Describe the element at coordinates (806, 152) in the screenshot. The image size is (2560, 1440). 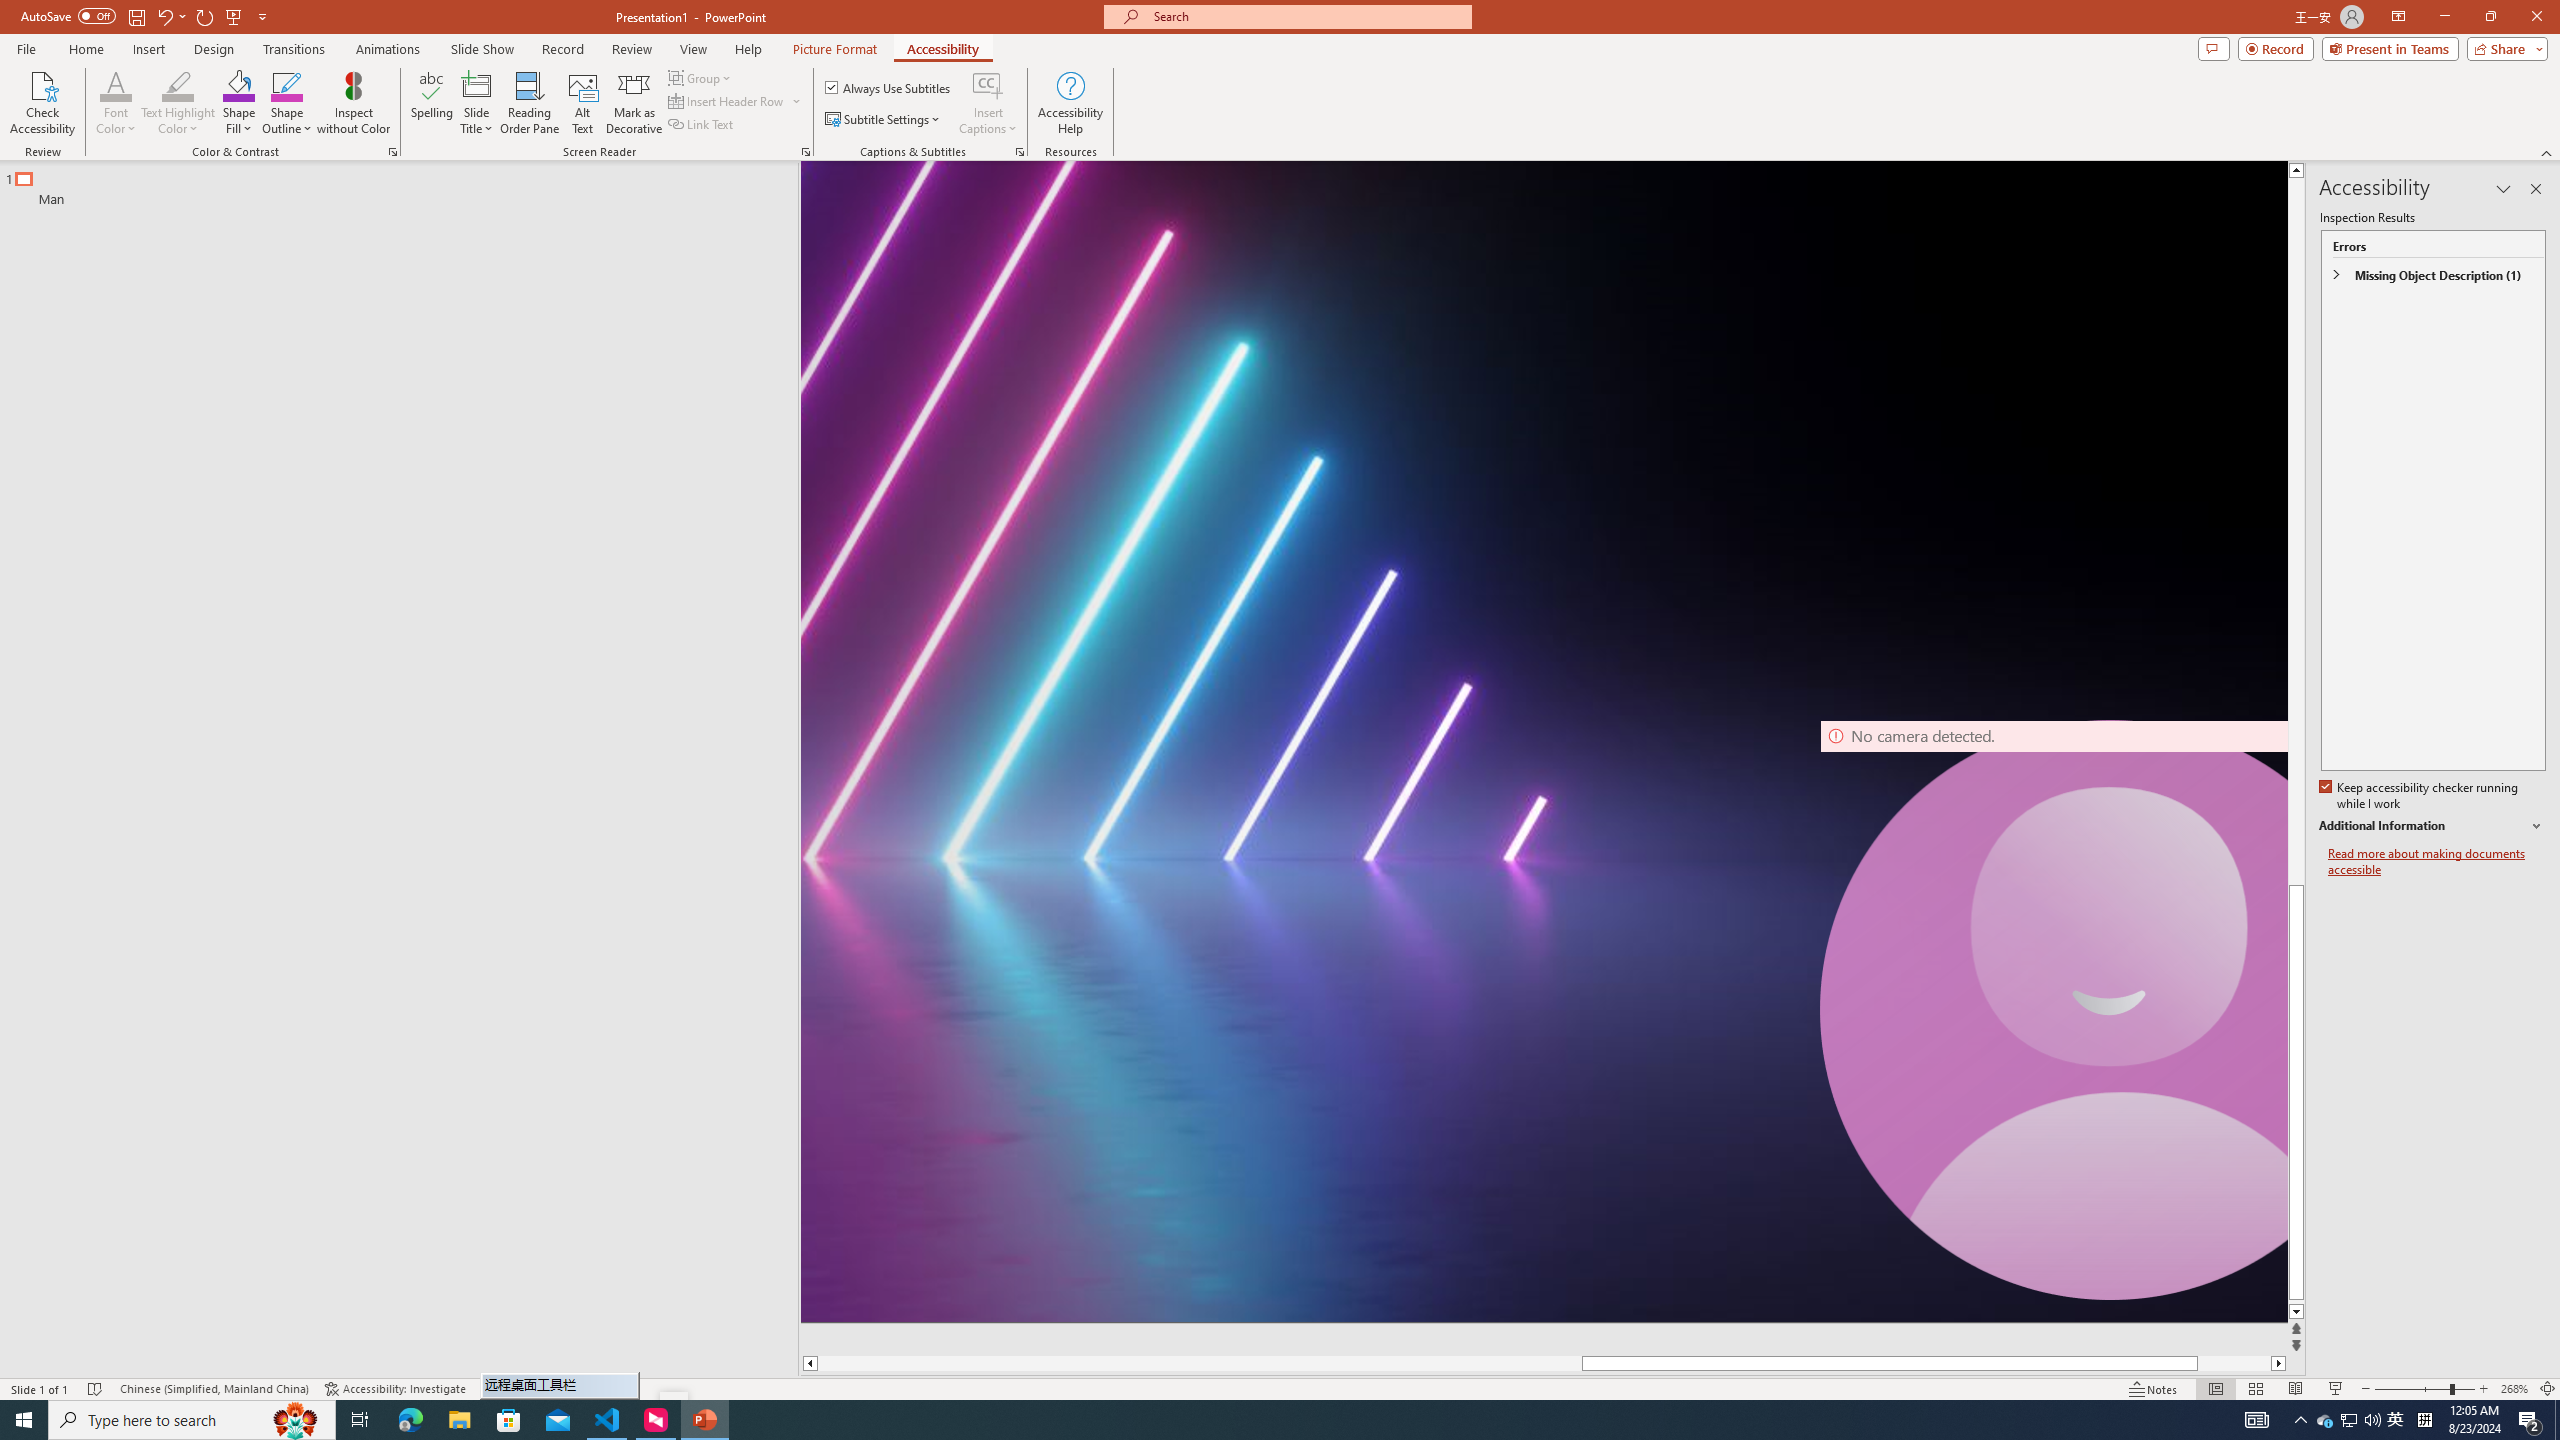
I see `Screen Reader` at that location.